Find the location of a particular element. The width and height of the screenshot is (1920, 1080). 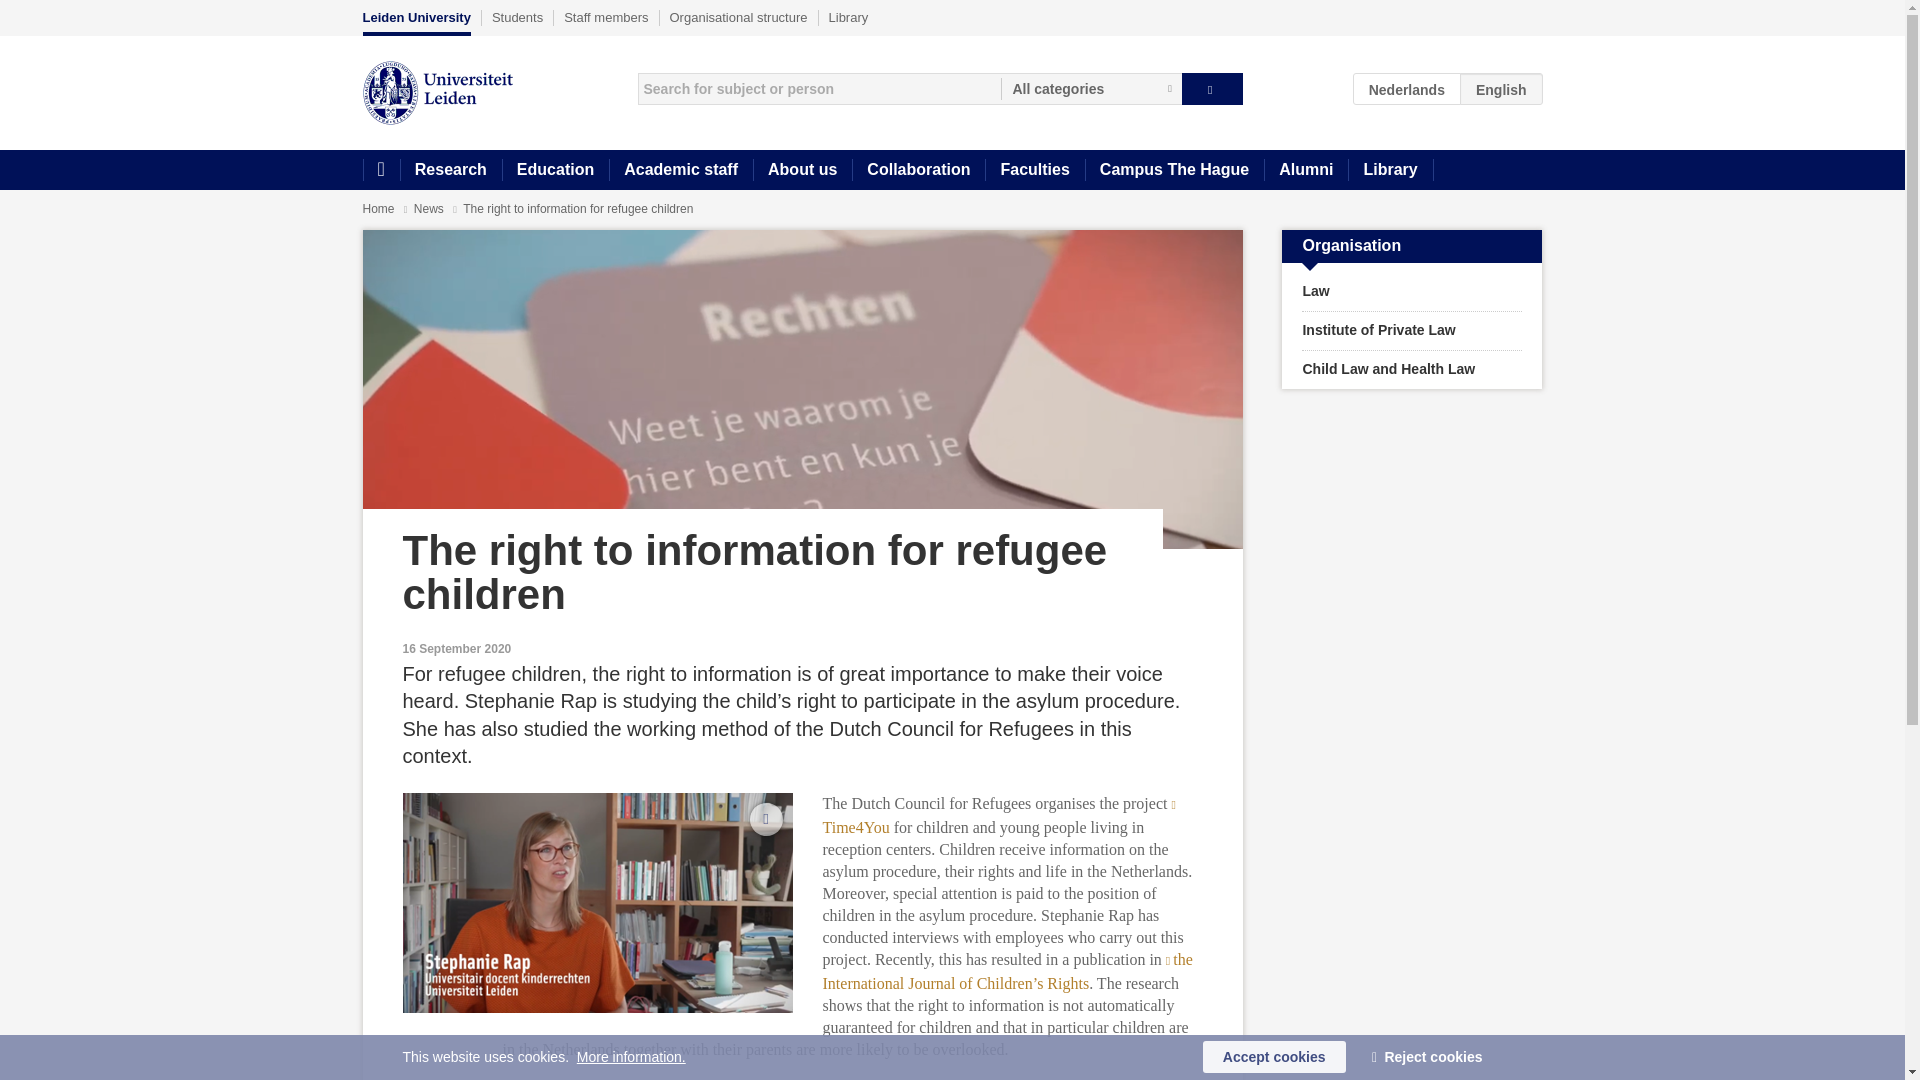

Collaboration is located at coordinates (918, 170).